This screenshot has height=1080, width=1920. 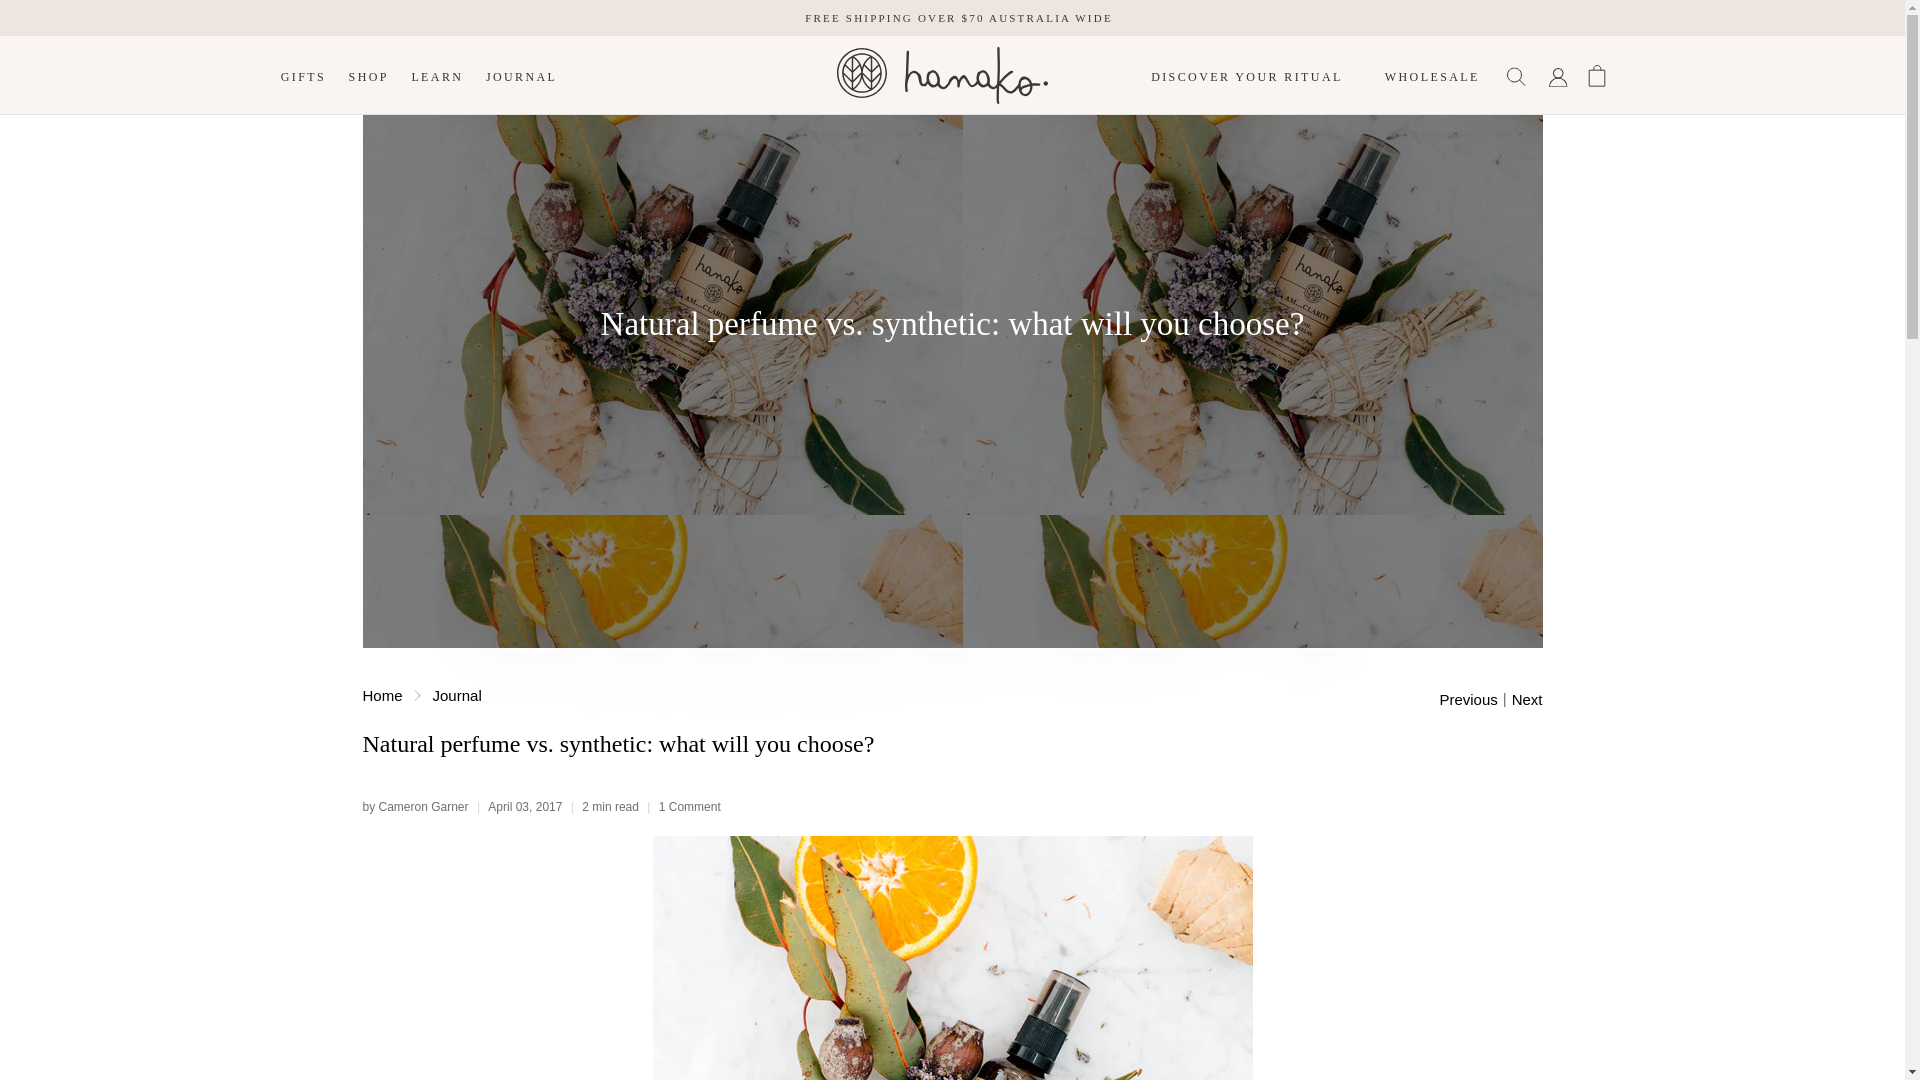 What do you see at coordinates (304, 74) in the screenshot?
I see `GIFTS` at bounding box center [304, 74].